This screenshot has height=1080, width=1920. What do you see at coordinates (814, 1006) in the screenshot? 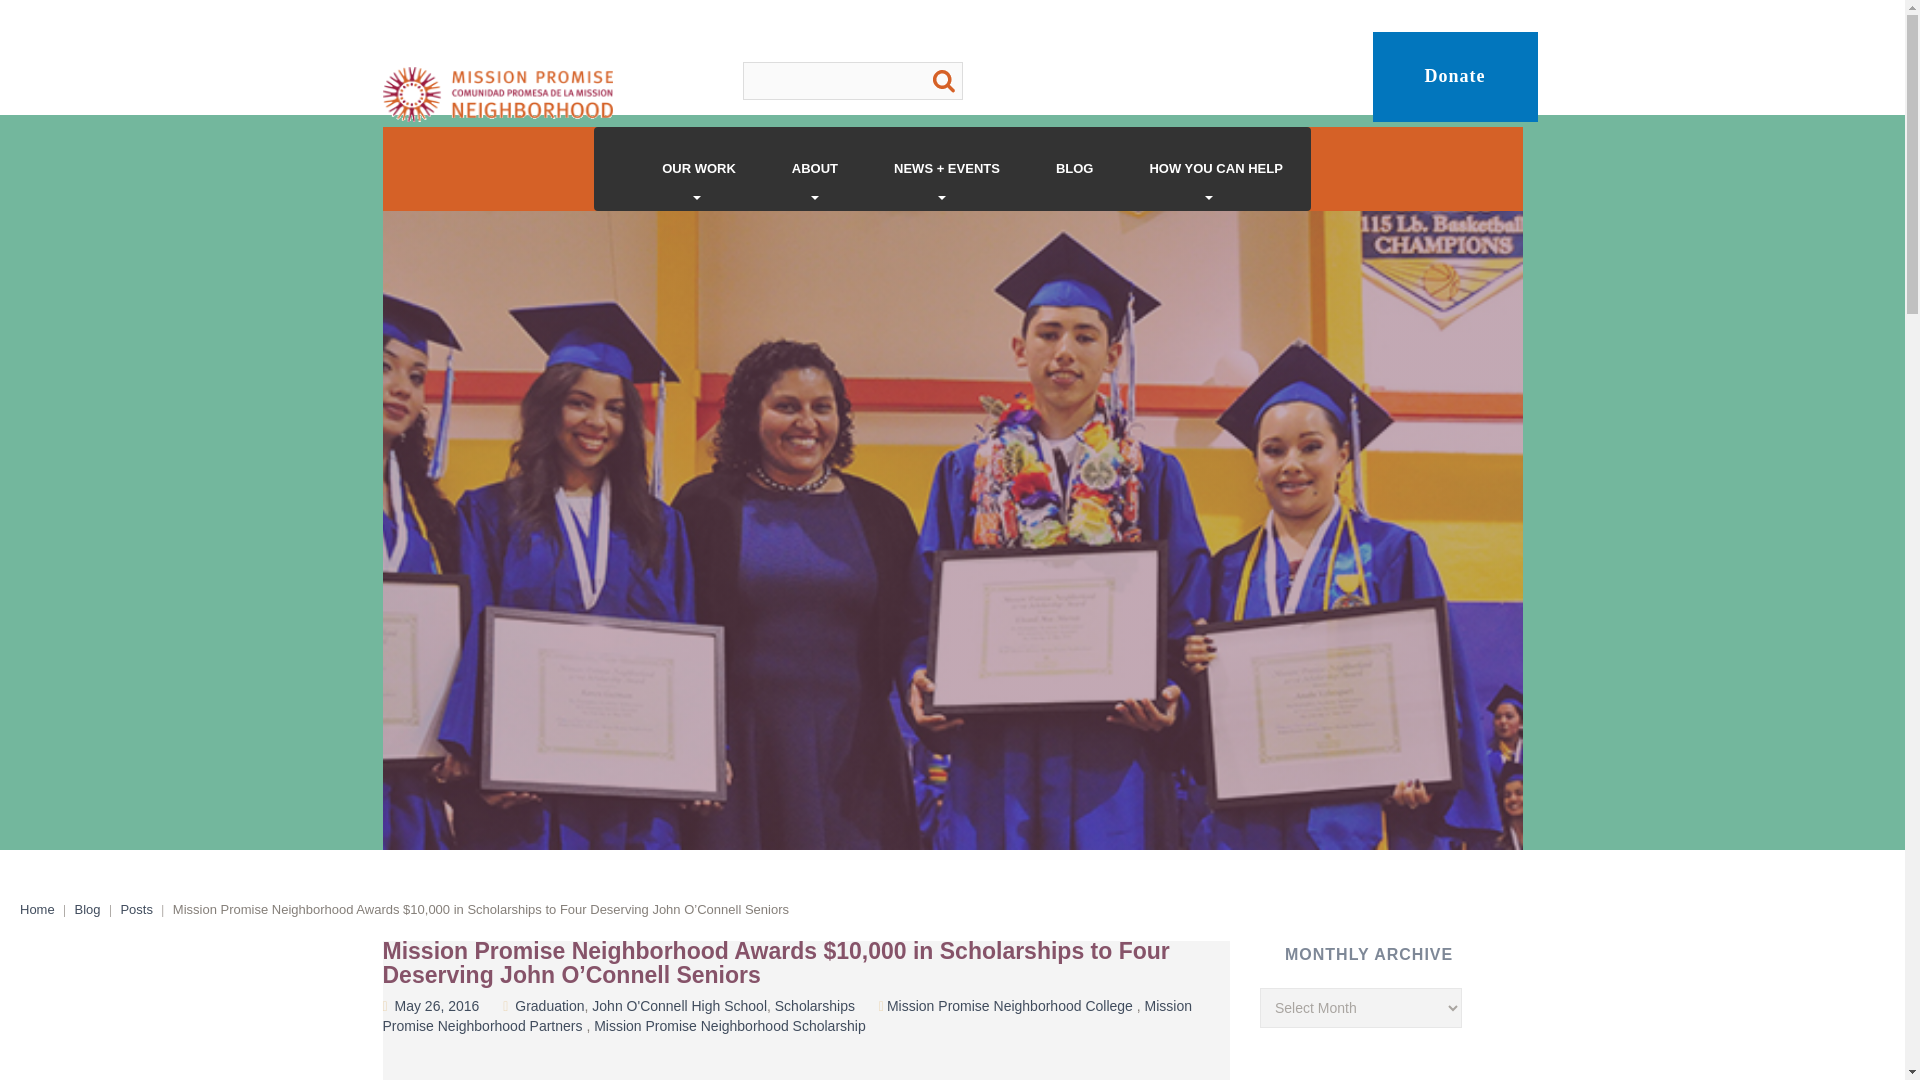
I see `Scholarships` at bounding box center [814, 1006].